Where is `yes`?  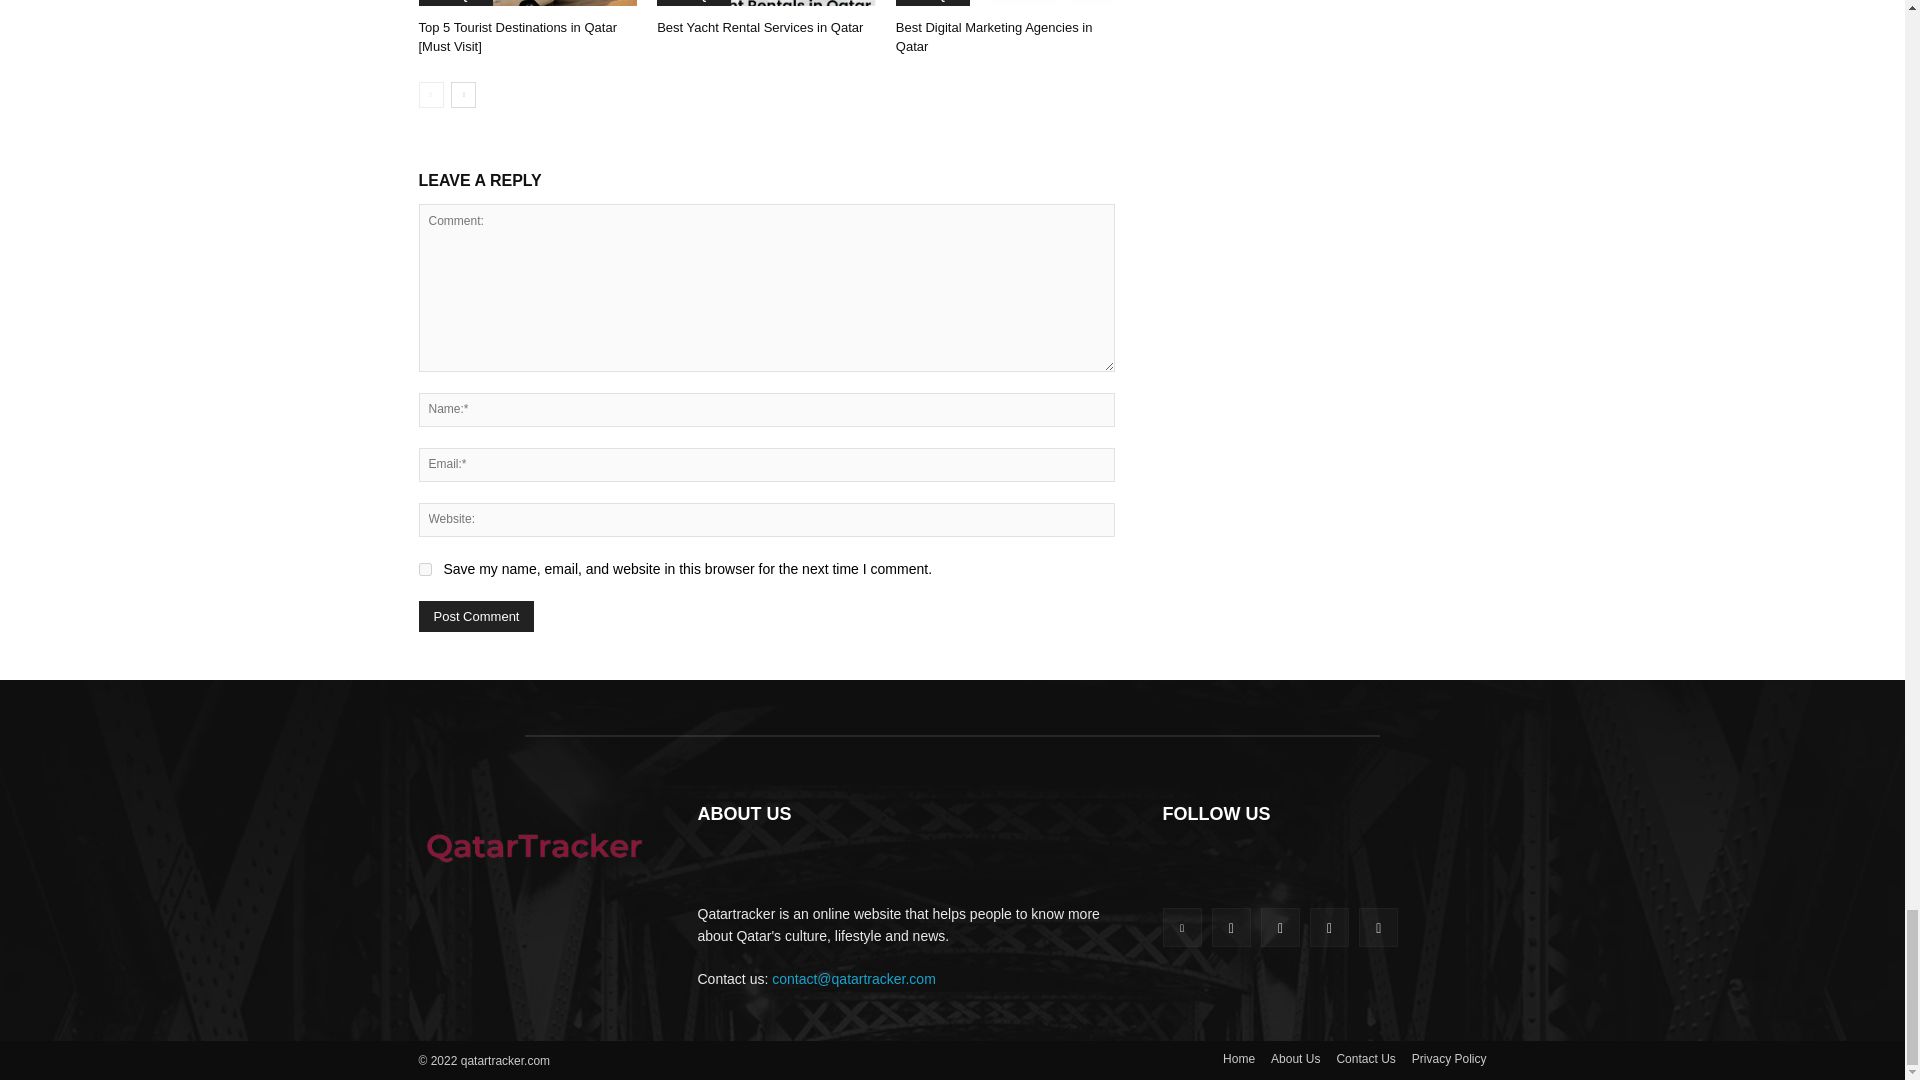
yes is located at coordinates (424, 568).